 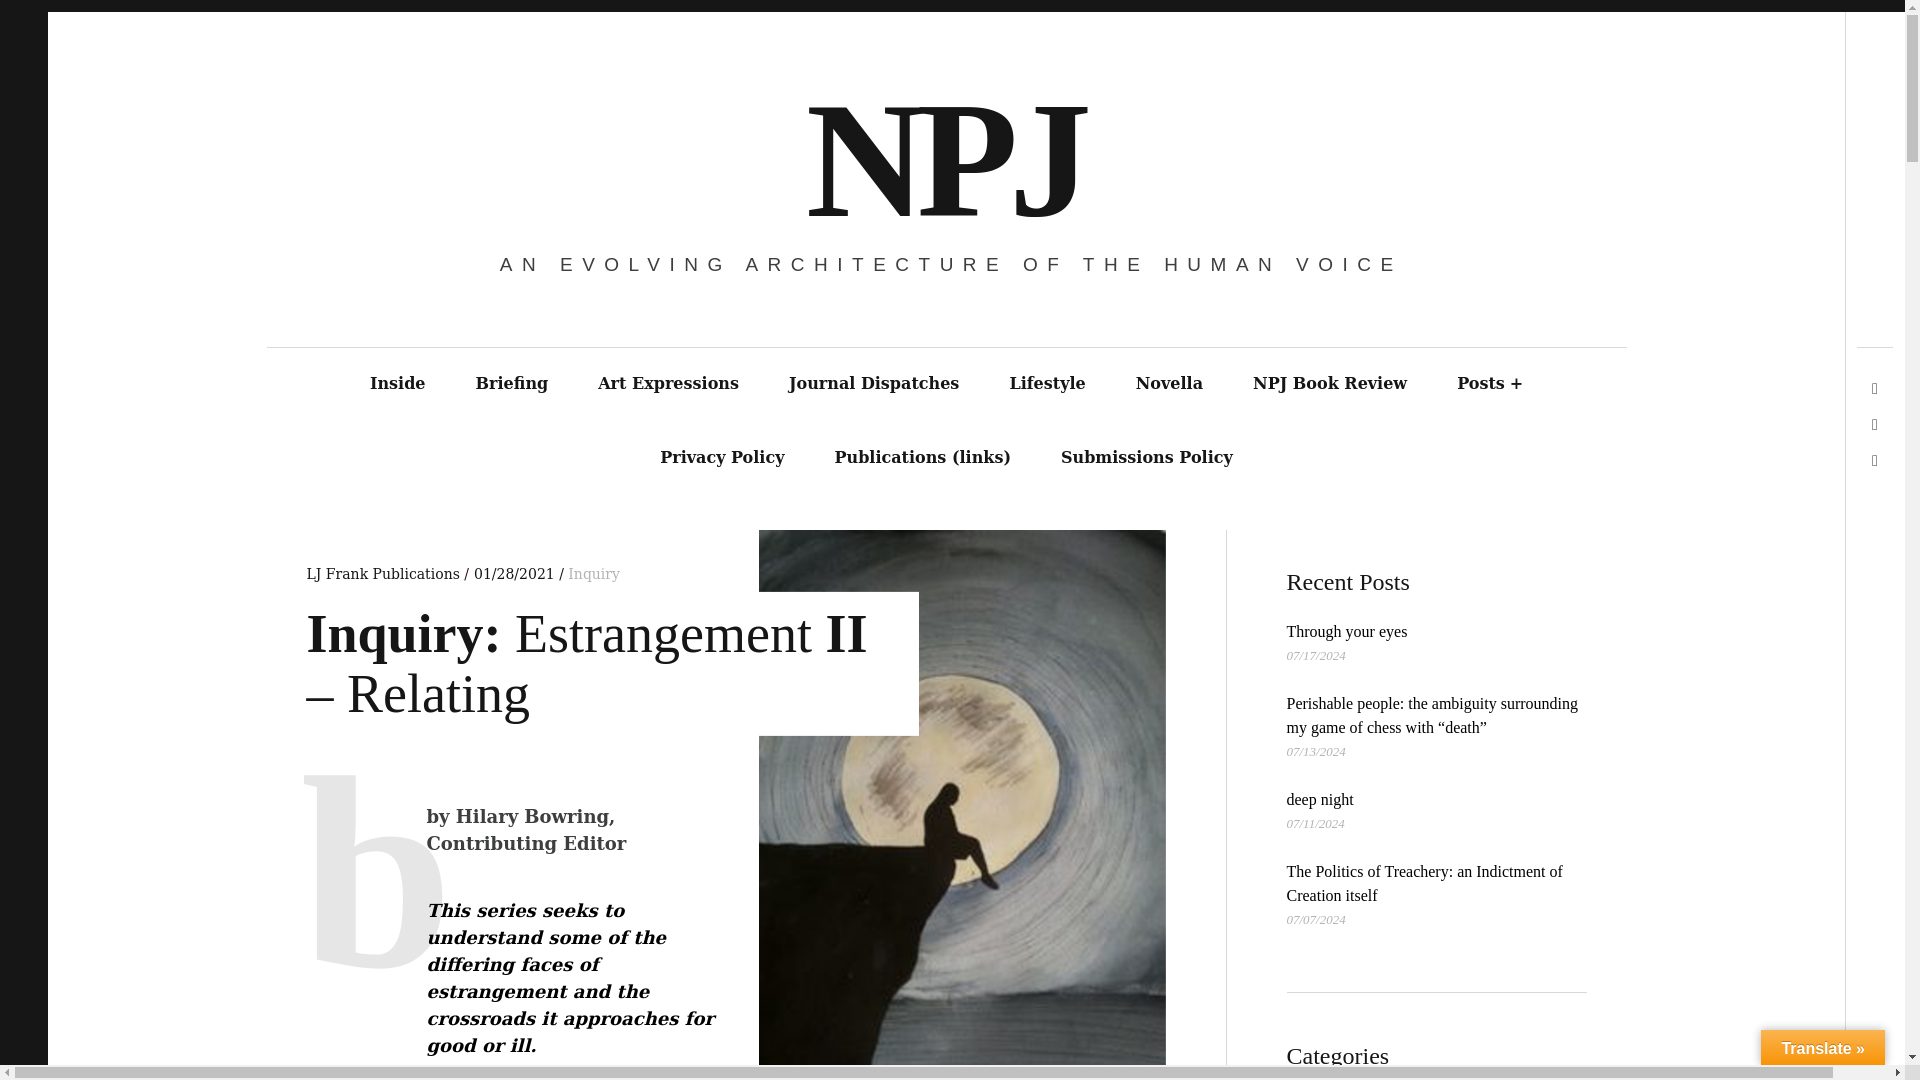 What do you see at coordinates (1170, 384) in the screenshot?
I see `Novella` at bounding box center [1170, 384].